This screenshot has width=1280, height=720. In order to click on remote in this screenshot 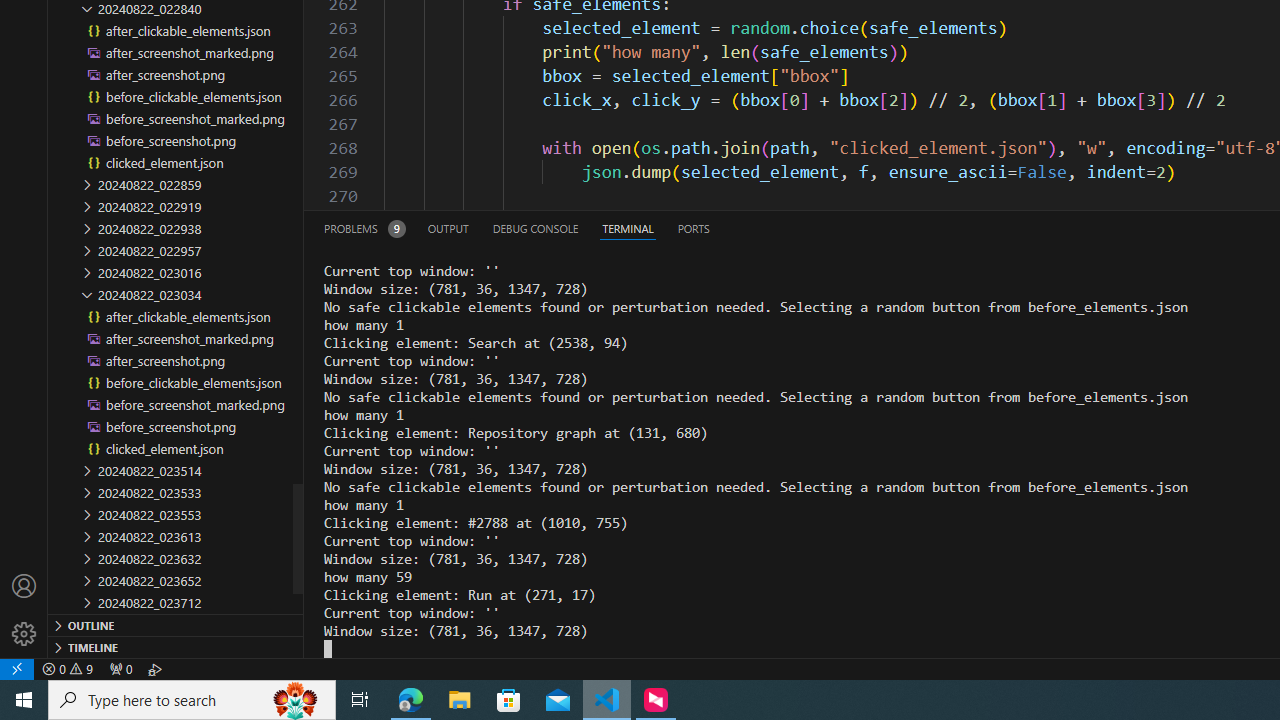, I will do `click(17, 668)`.